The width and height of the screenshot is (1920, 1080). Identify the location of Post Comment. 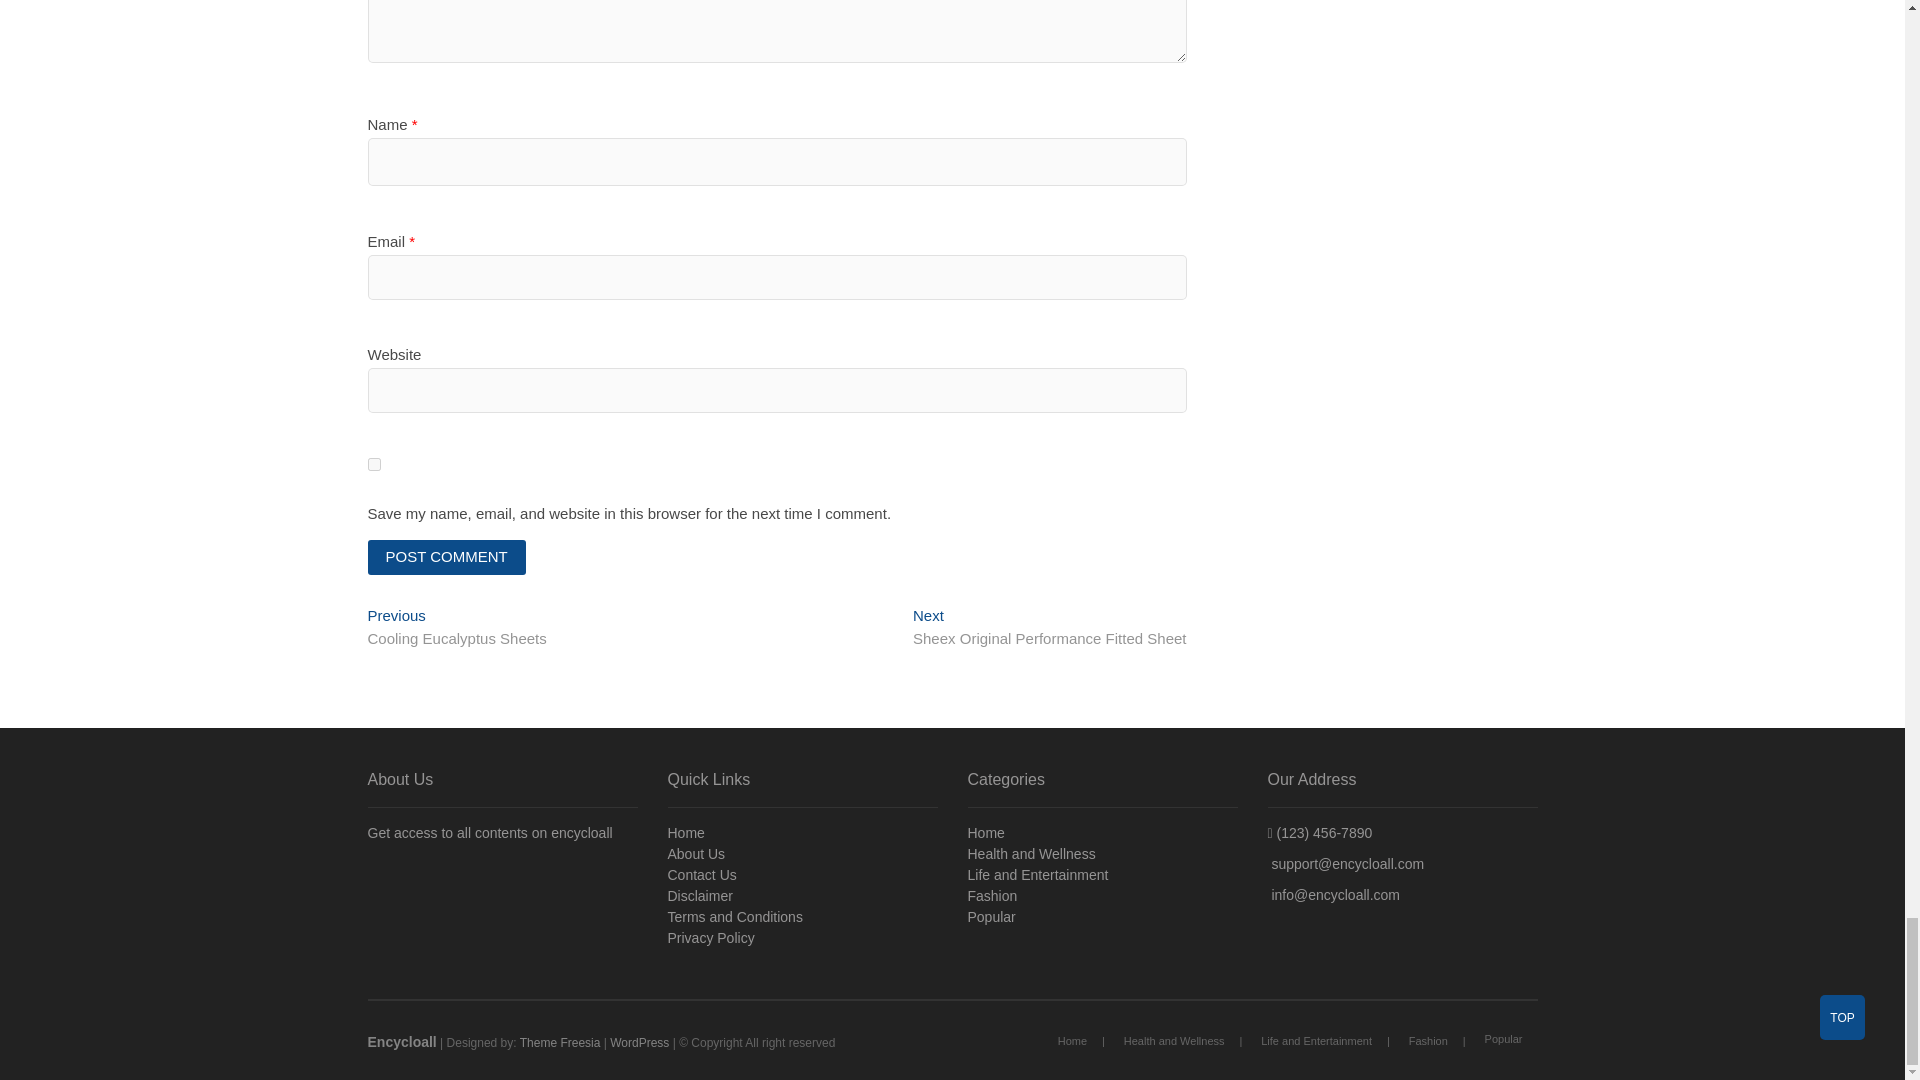
(447, 557).